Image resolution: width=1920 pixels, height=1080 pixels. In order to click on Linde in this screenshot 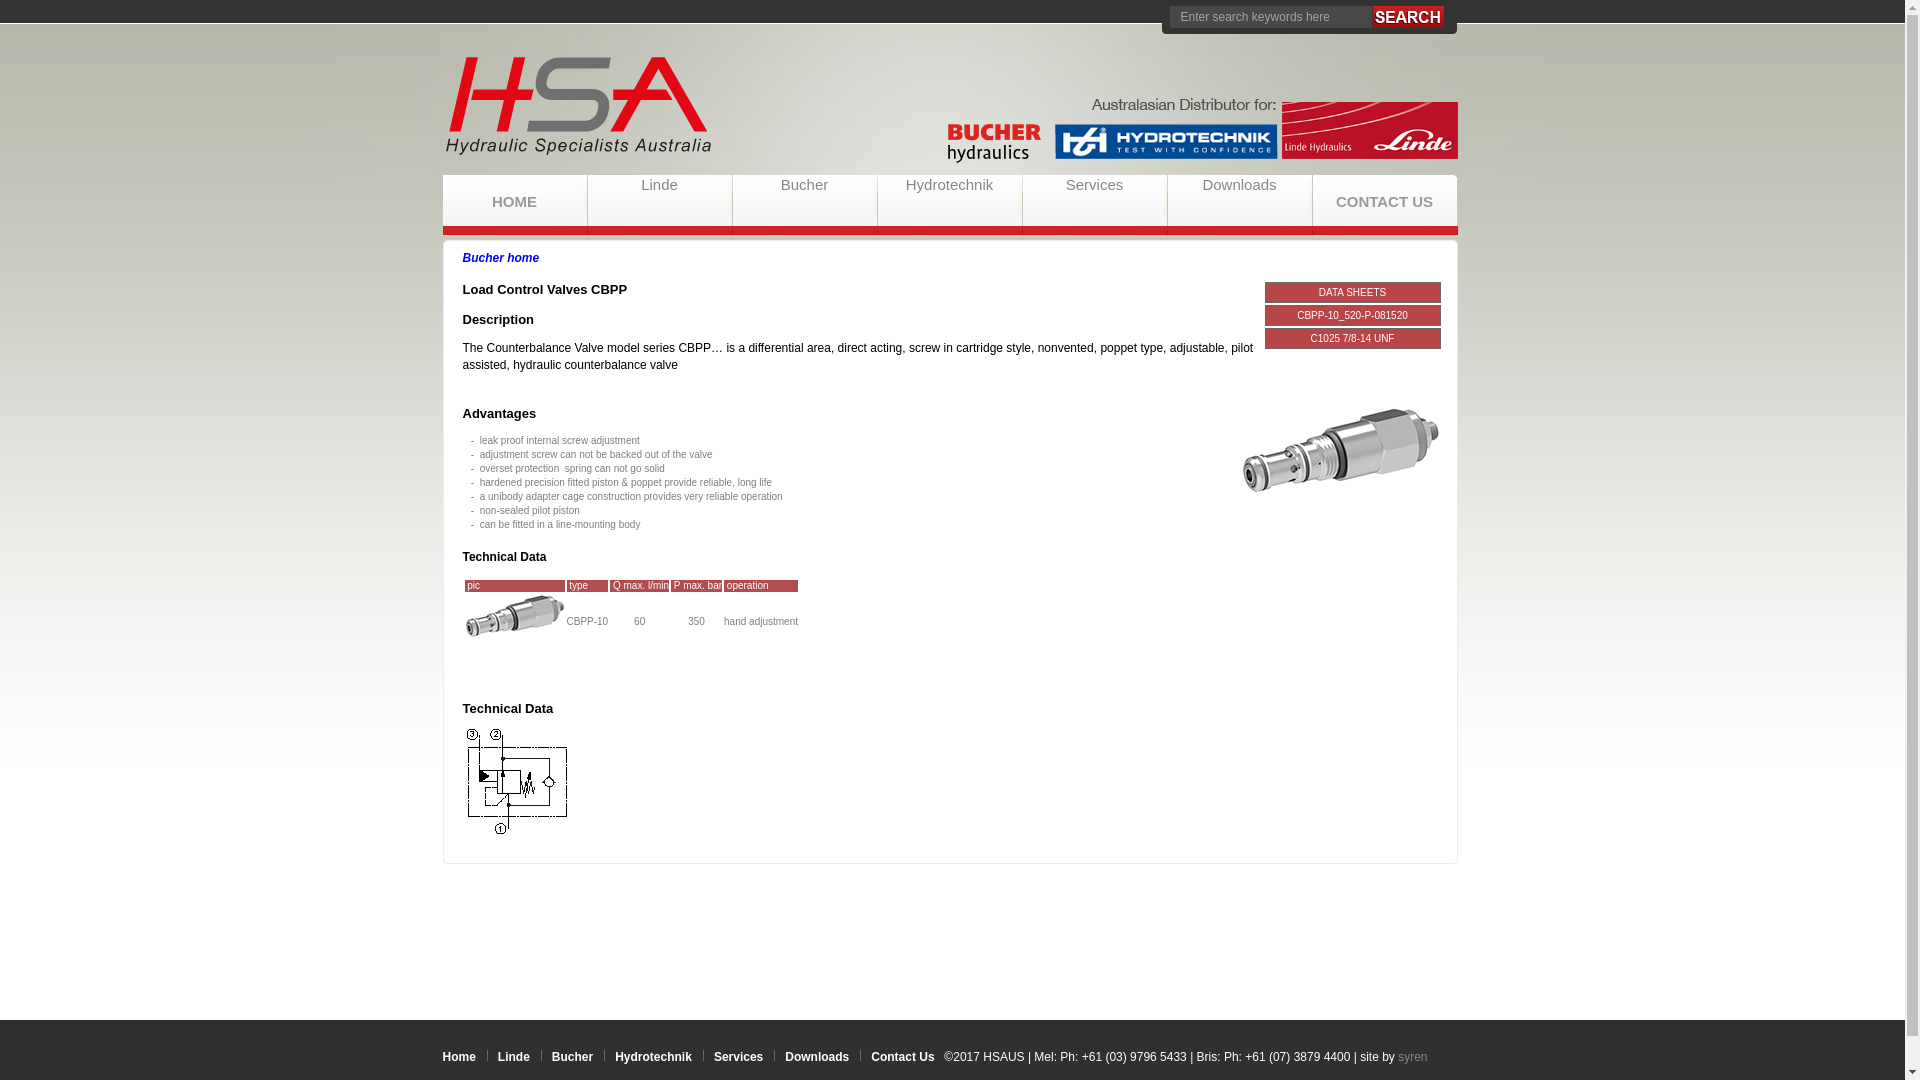, I will do `click(660, 184)`.